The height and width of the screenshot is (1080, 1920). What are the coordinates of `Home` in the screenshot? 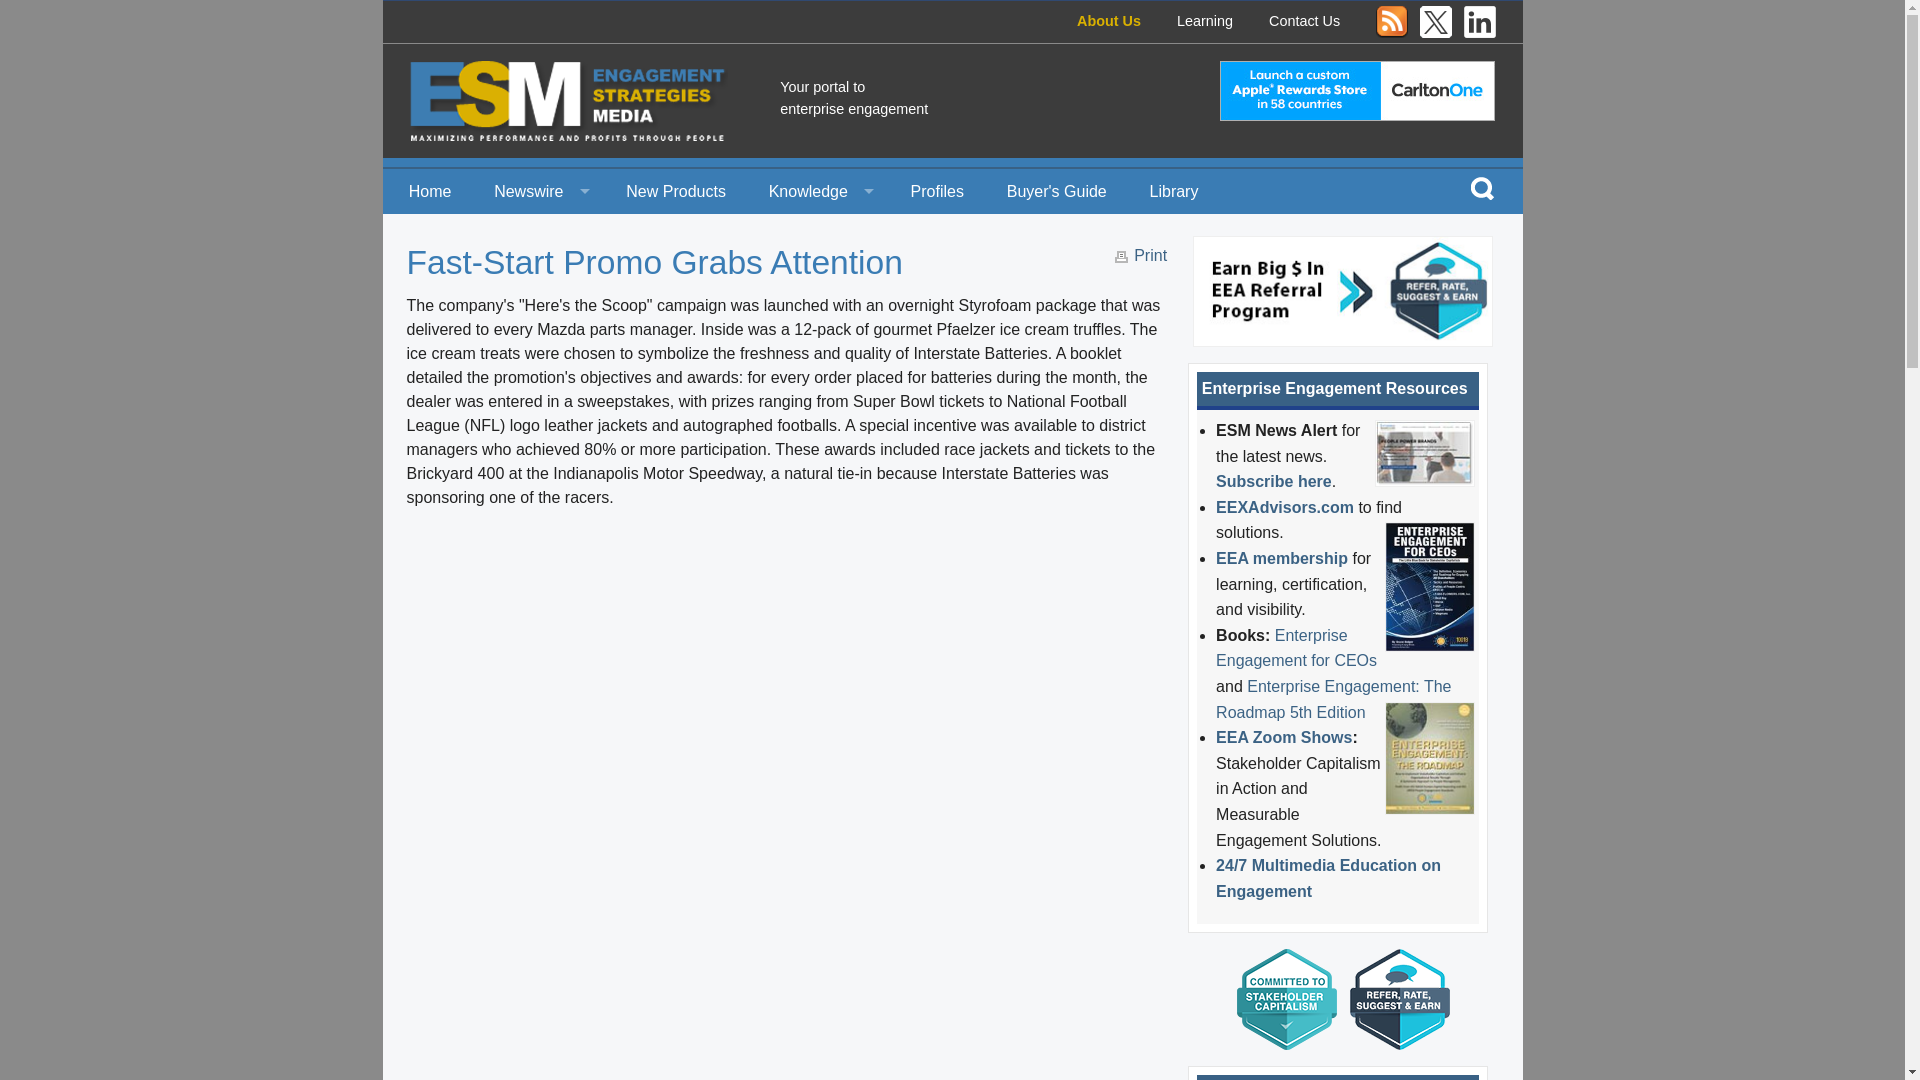 It's located at (430, 190).